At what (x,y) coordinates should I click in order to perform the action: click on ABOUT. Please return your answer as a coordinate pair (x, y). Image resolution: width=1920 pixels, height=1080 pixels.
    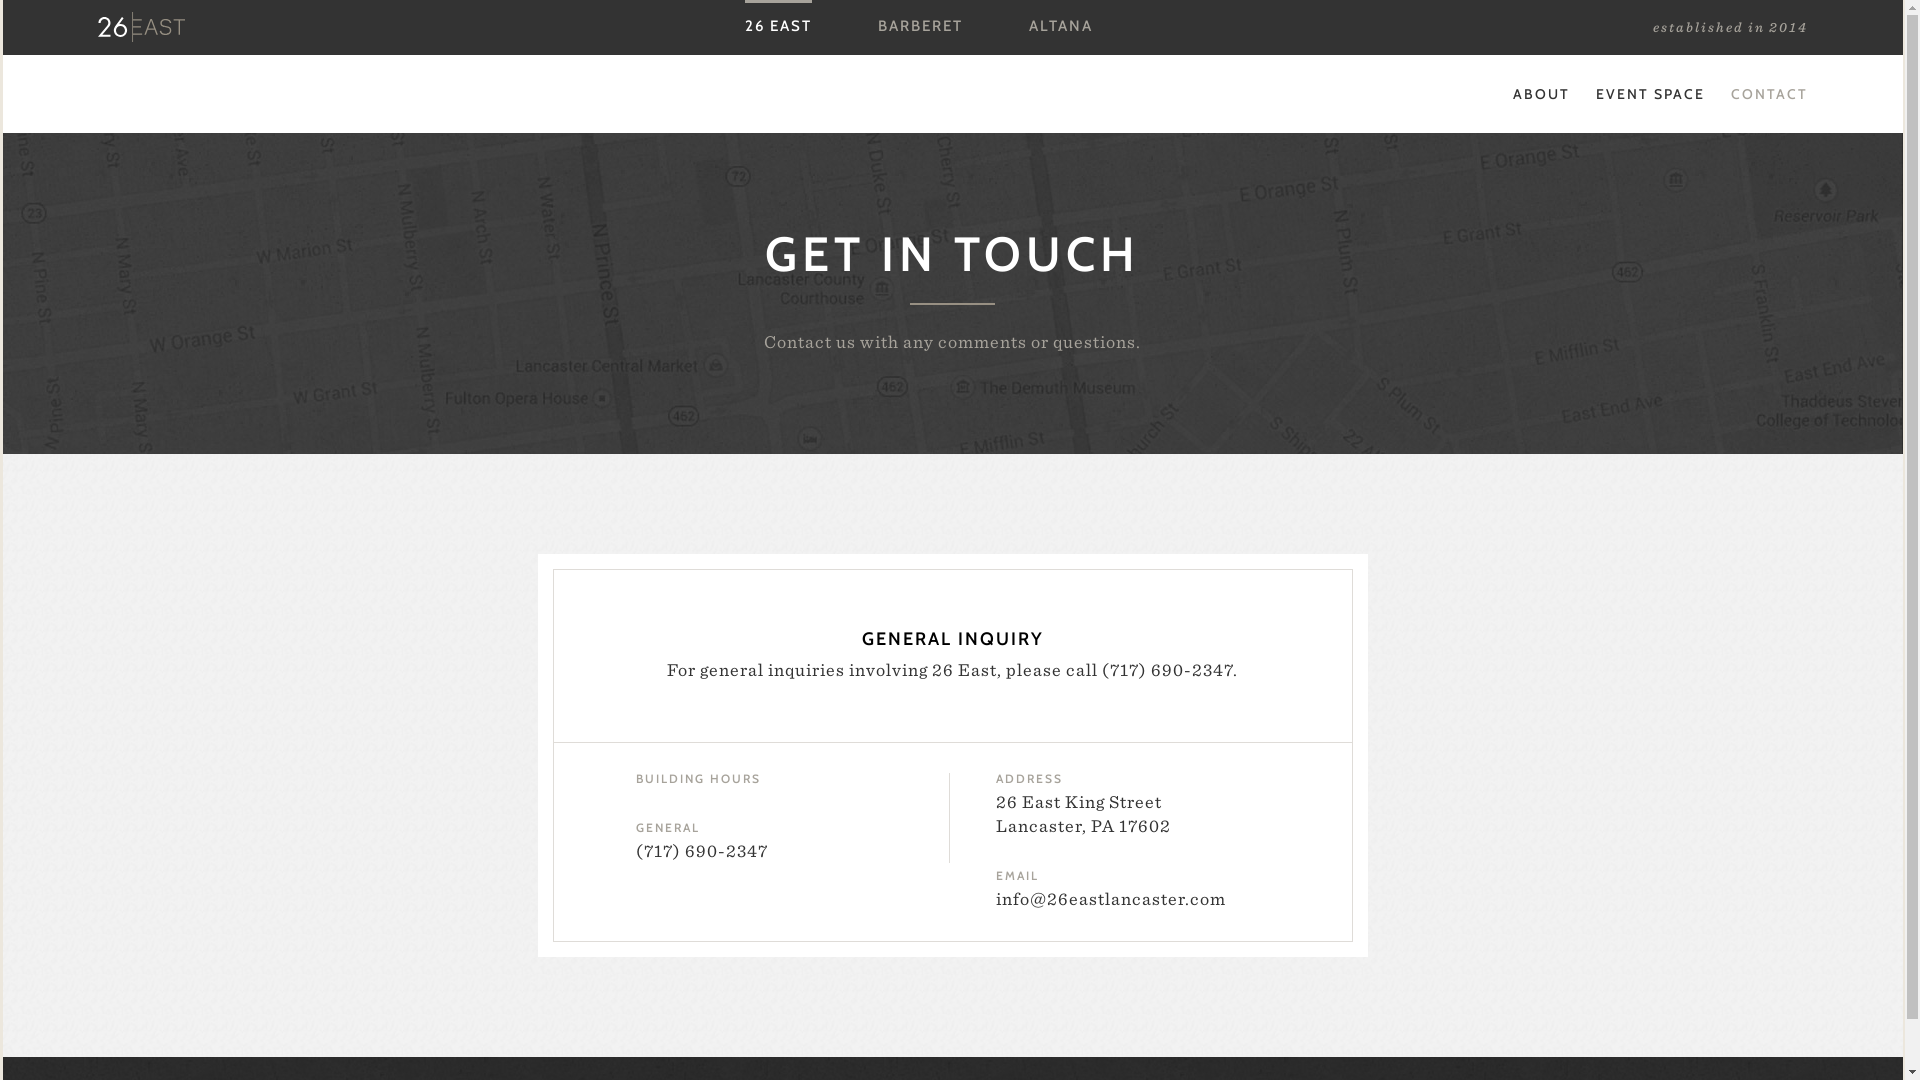
    Looking at the image, I should click on (1540, 94).